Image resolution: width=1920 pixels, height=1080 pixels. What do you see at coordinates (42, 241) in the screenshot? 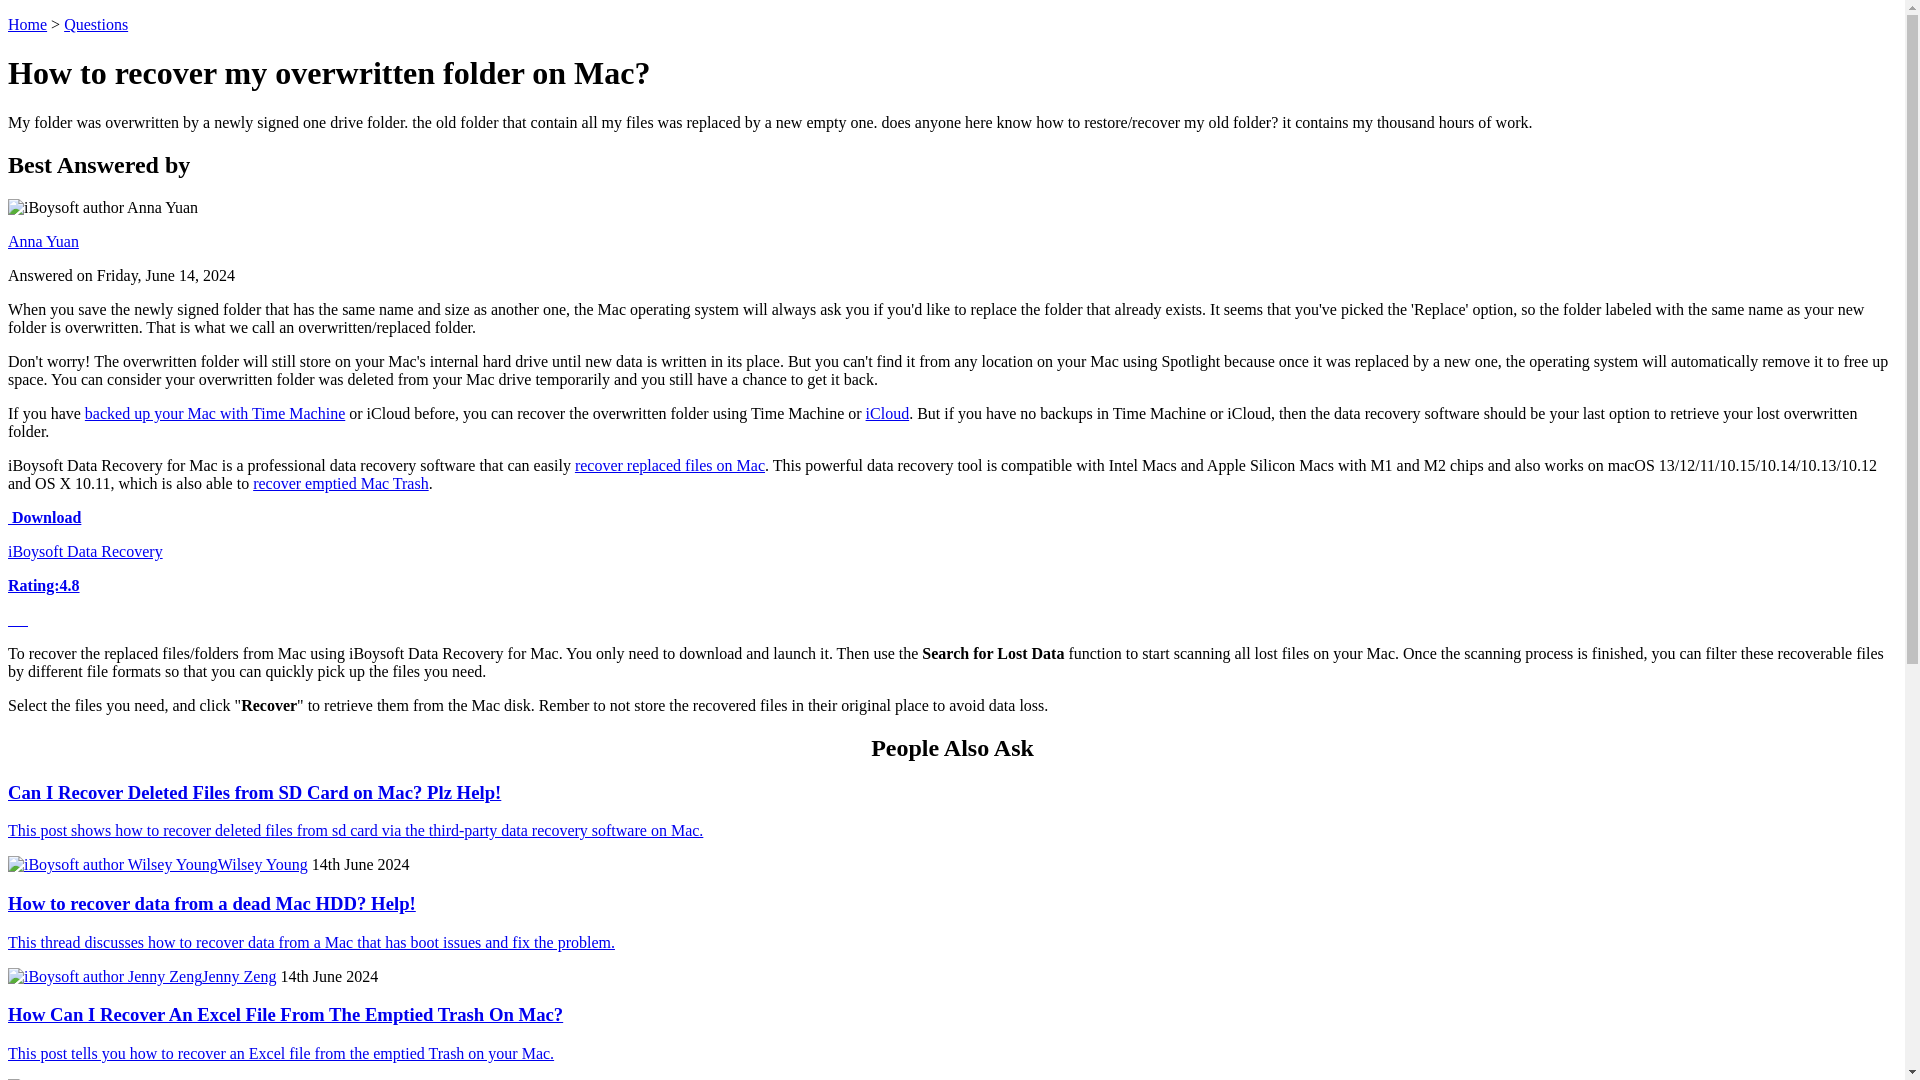
I see `Anna Yuan` at bounding box center [42, 241].